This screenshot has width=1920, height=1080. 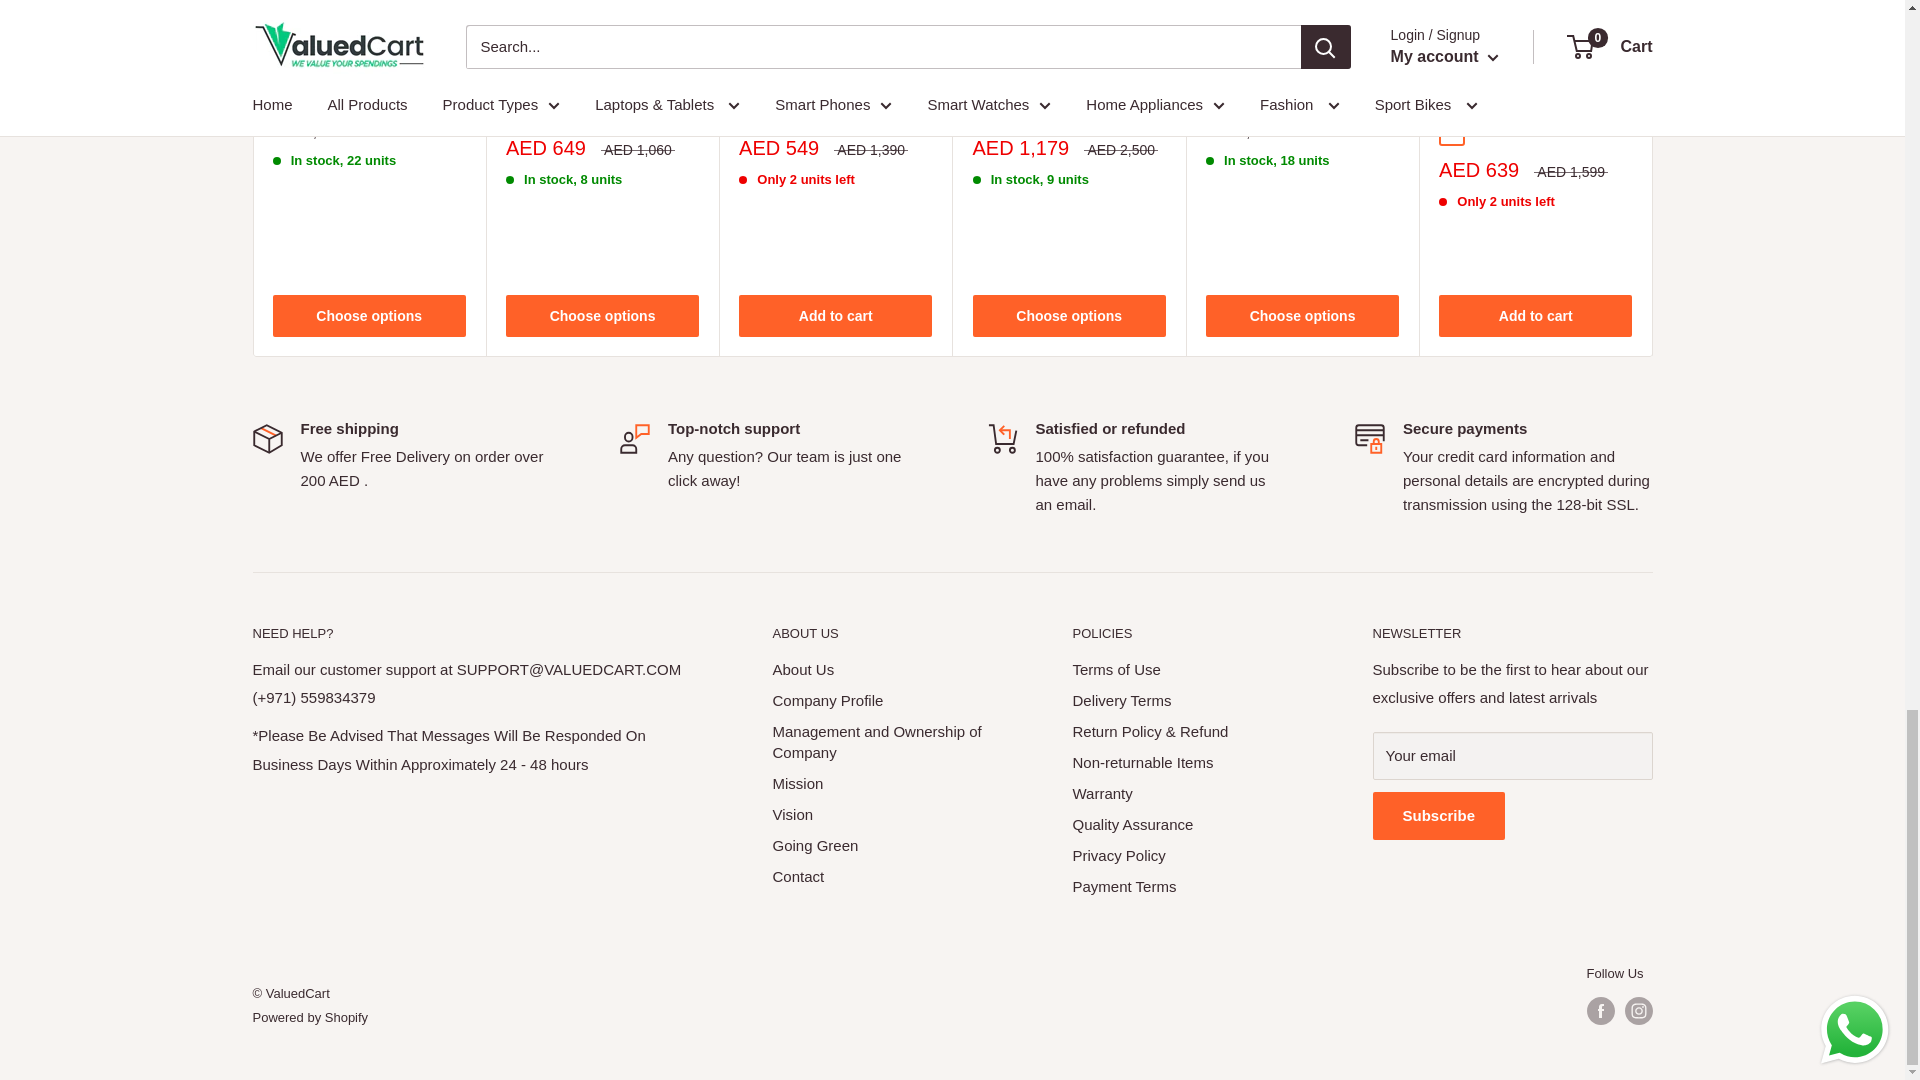 I want to click on Midnight Black, so click(x=578, y=110).